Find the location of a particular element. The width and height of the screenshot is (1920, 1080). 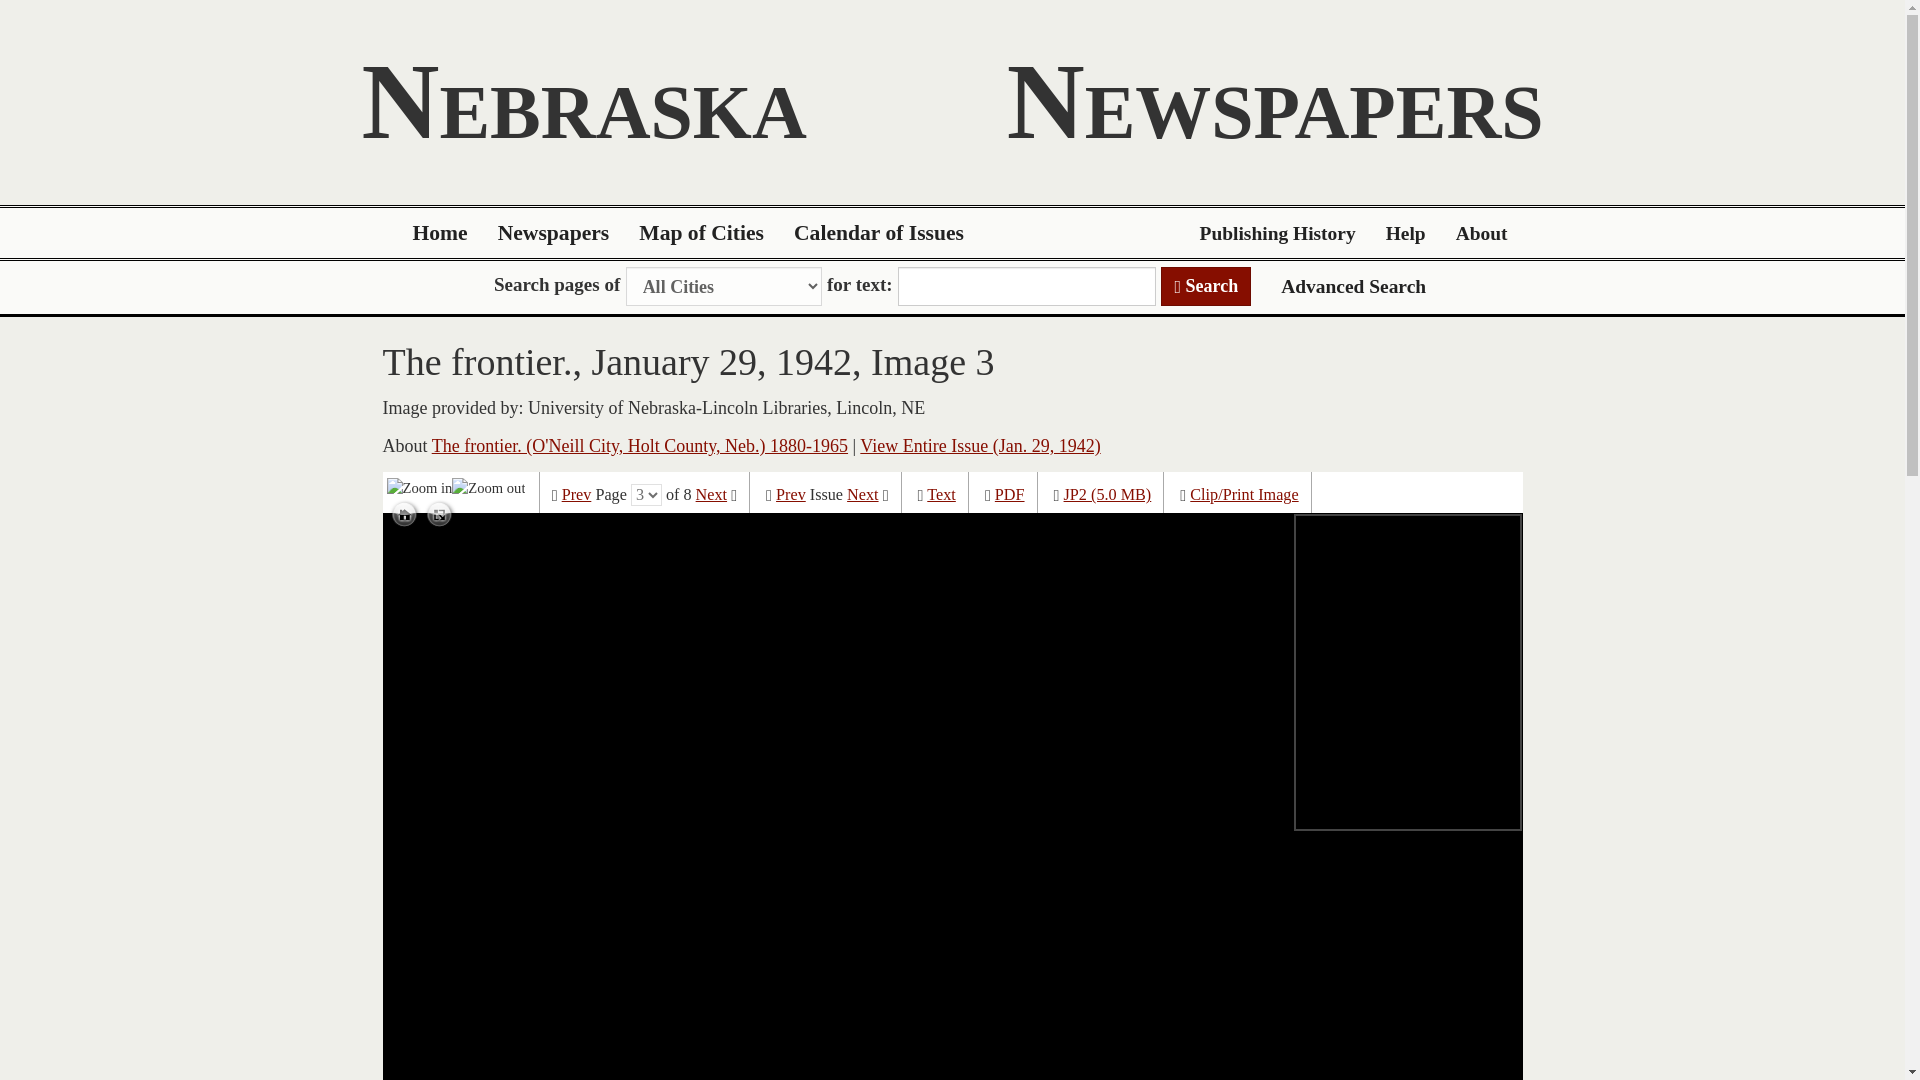

Prev is located at coordinates (576, 495).